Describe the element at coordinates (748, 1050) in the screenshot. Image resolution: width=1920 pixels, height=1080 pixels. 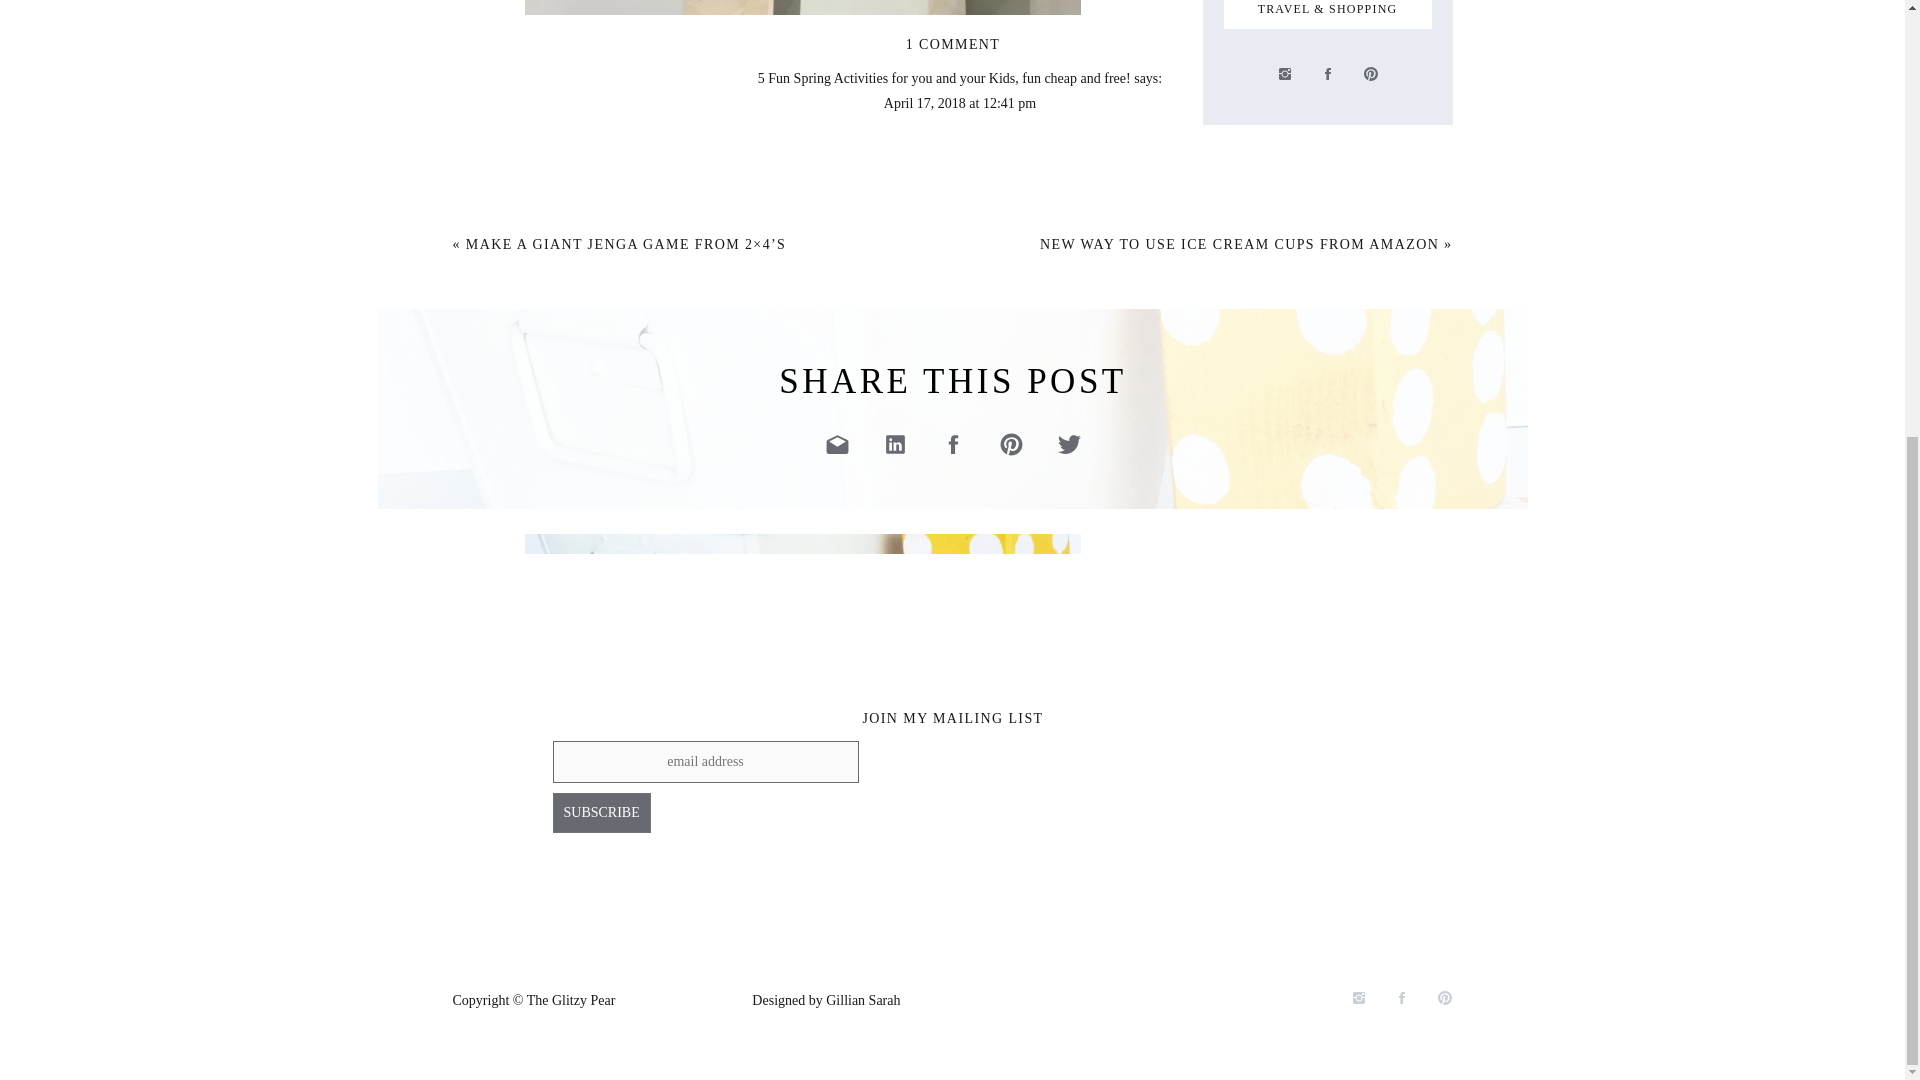
I see `HERE` at that location.